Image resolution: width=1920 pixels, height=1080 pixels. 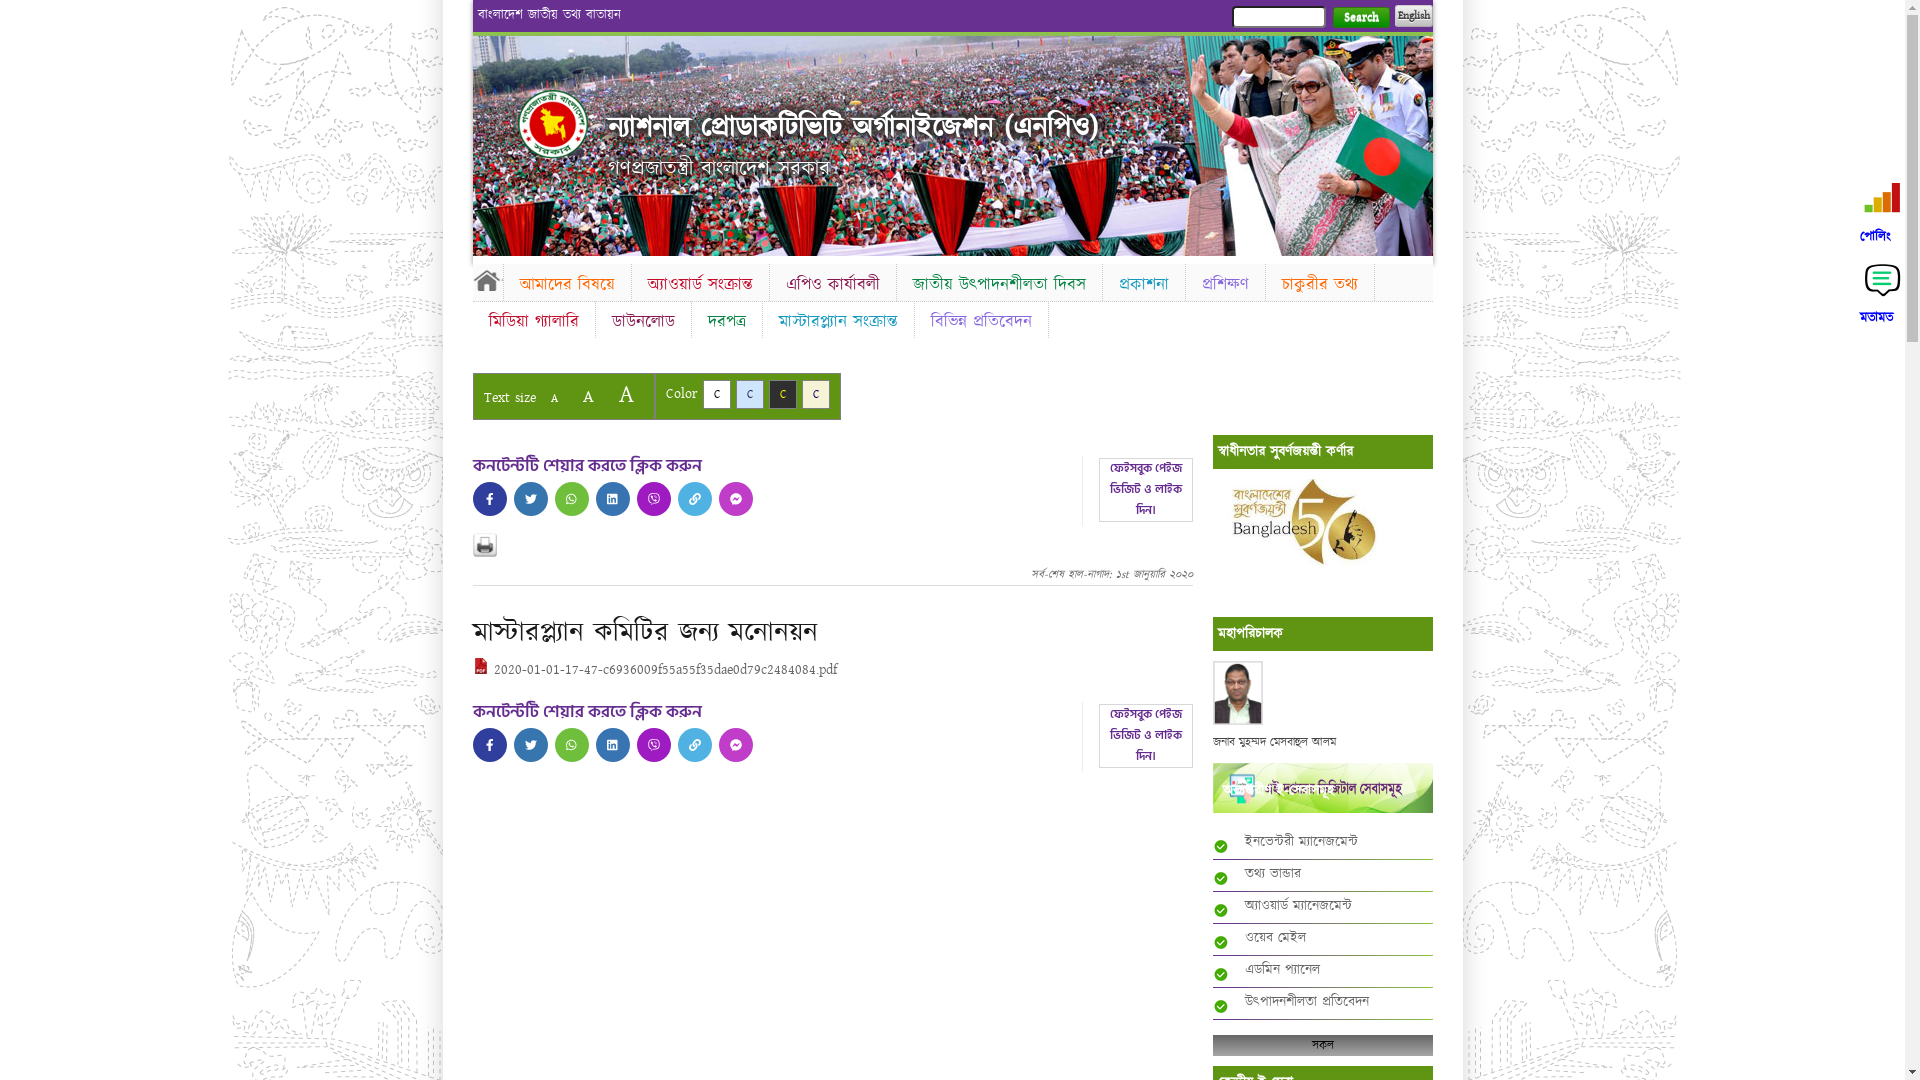 What do you see at coordinates (553, 124) in the screenshot?
I see `Home` at bounding box center [553, 124].